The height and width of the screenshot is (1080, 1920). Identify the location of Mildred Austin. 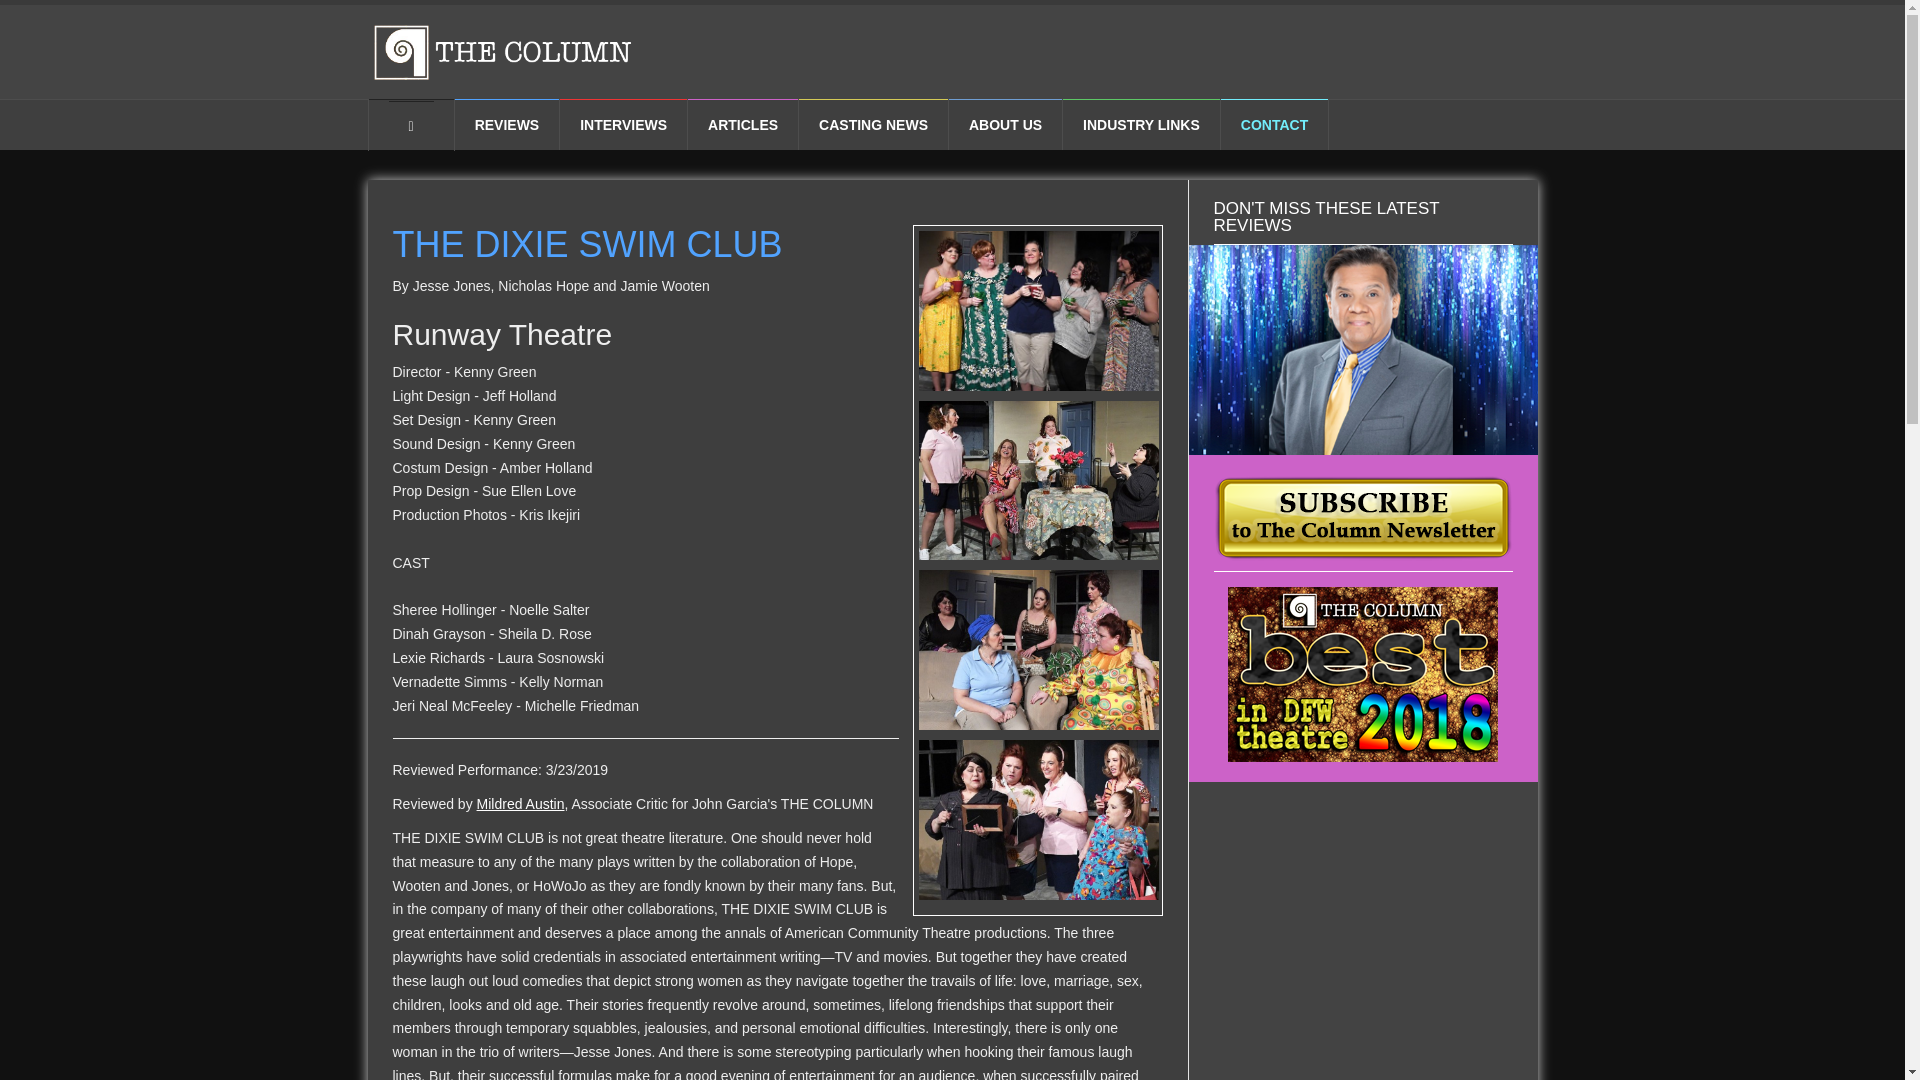
(520, 804).